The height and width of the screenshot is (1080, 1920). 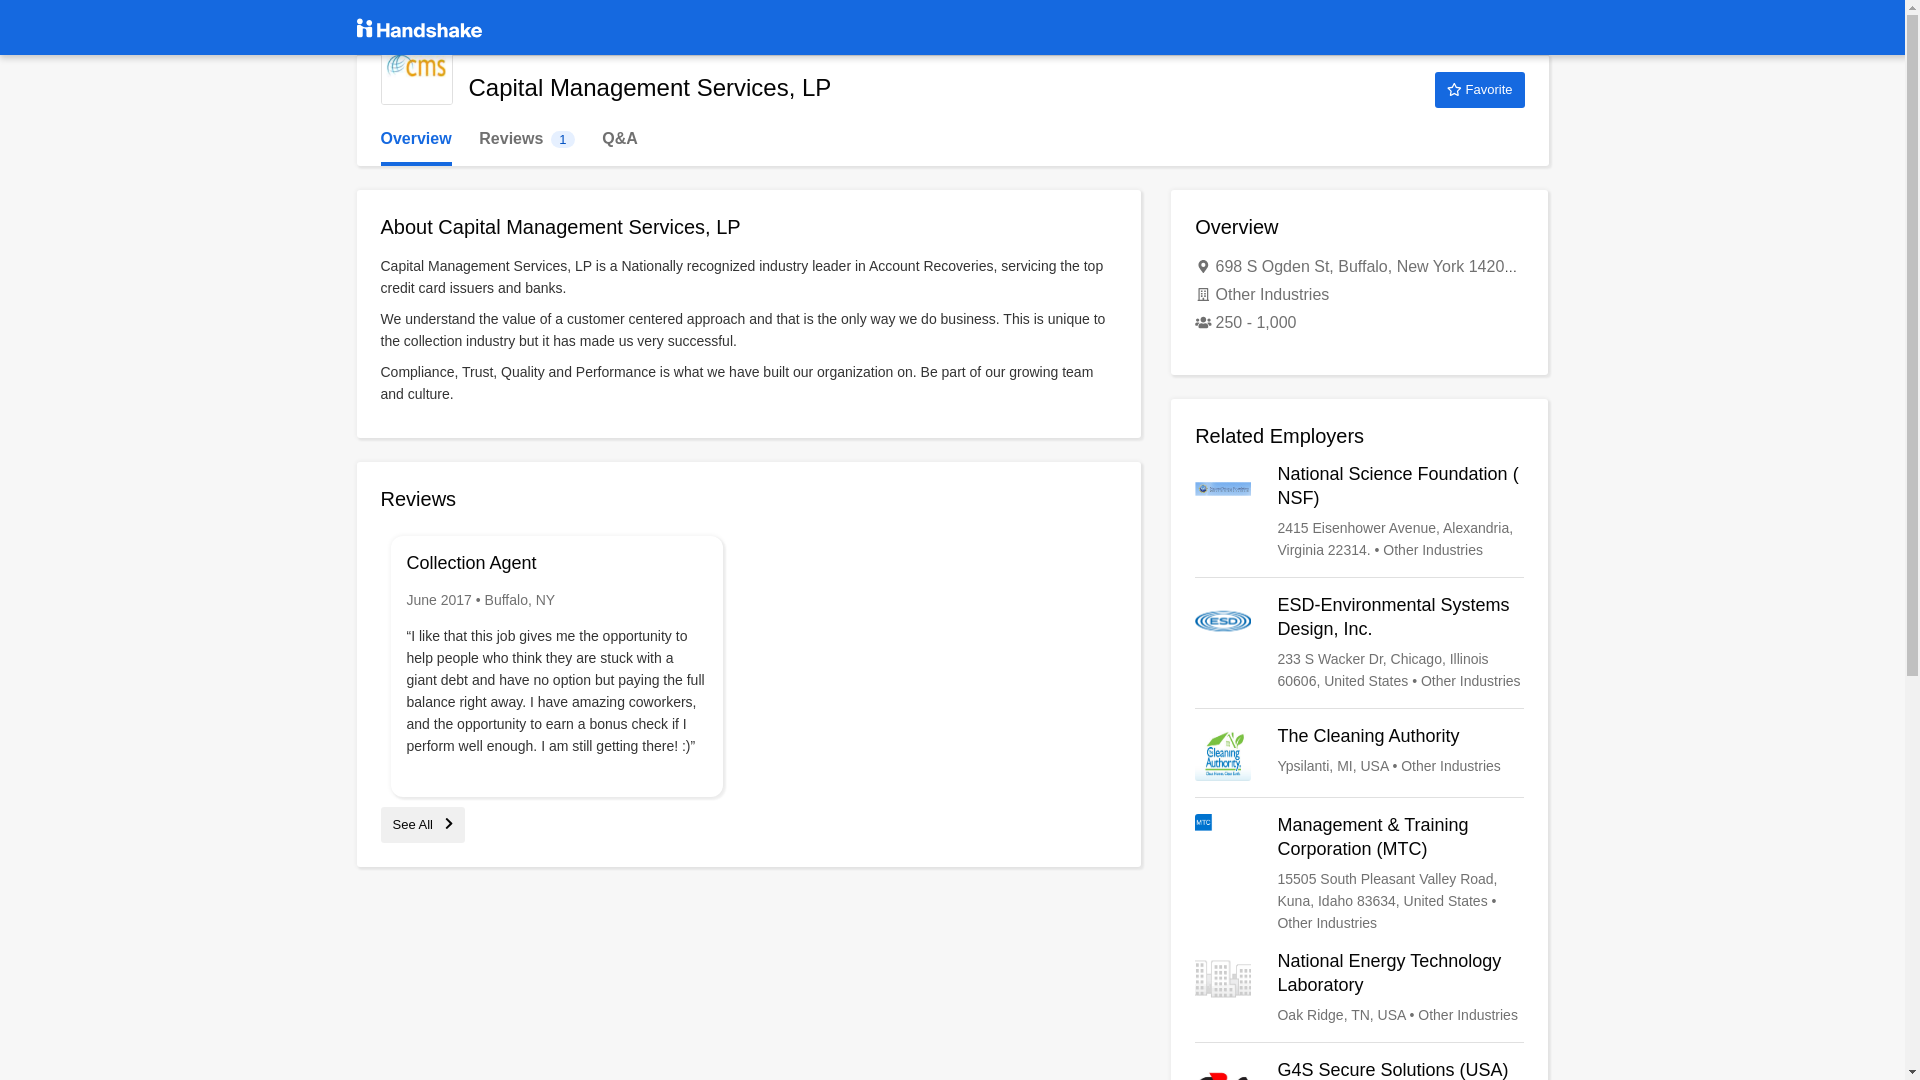 I want to click on Capital Management Services, LP, so click(x=416, y=68).